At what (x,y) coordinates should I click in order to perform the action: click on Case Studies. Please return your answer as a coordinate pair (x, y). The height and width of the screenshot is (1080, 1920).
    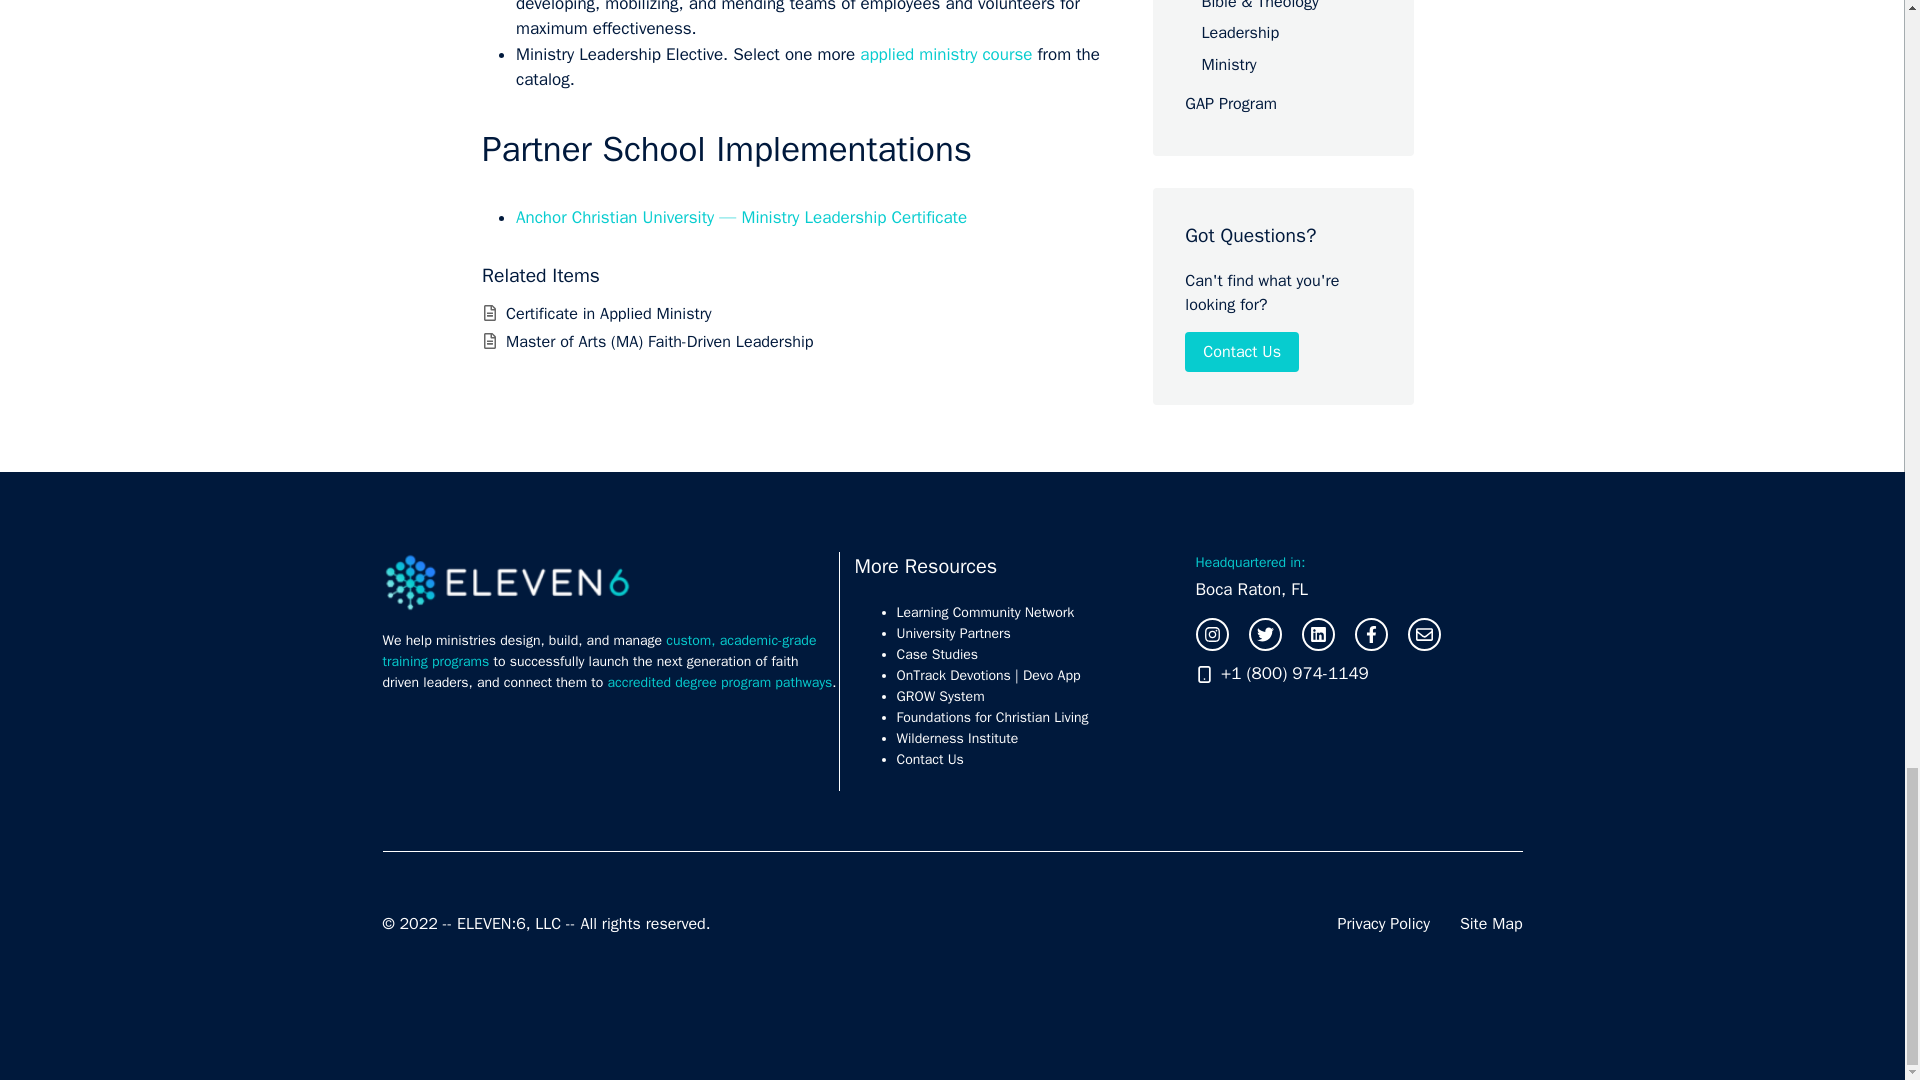
    Looking at the image, I should click on (936, 654).